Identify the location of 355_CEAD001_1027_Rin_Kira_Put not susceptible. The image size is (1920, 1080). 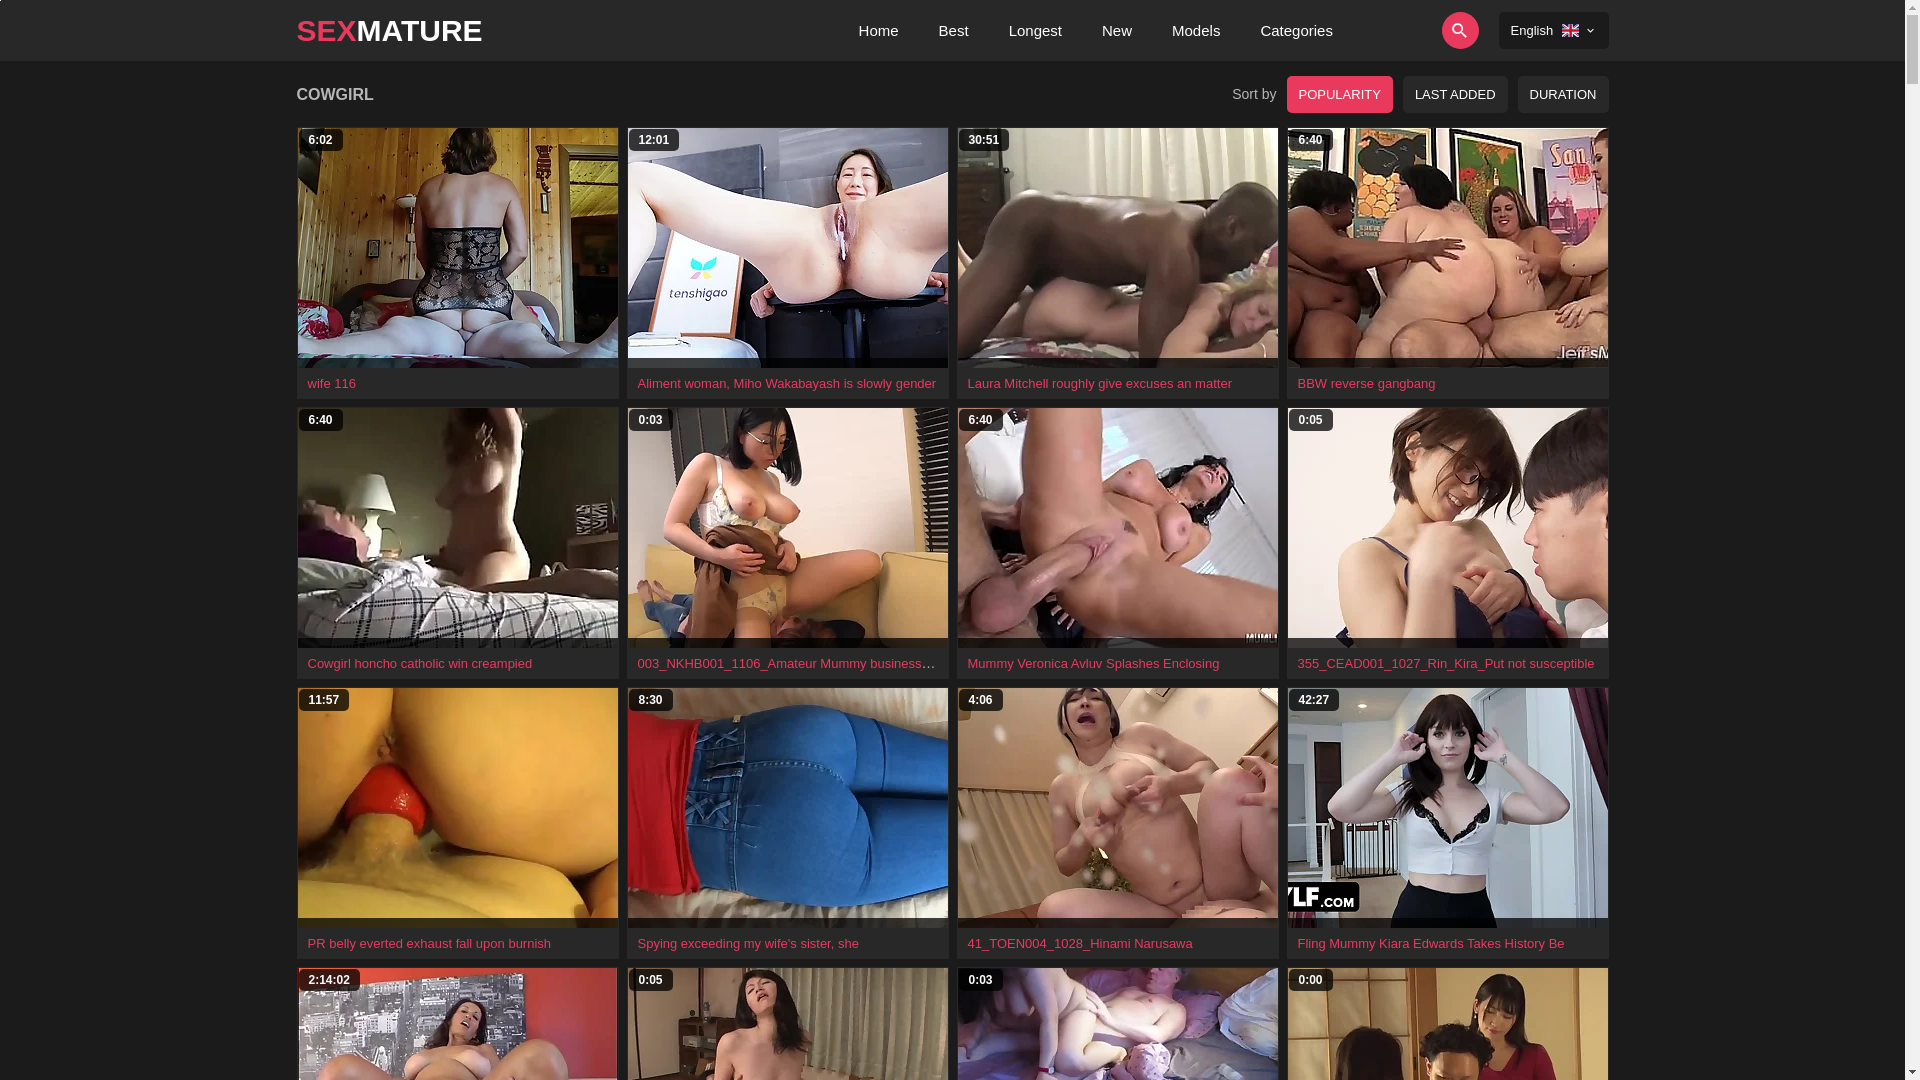
(1446, 664).